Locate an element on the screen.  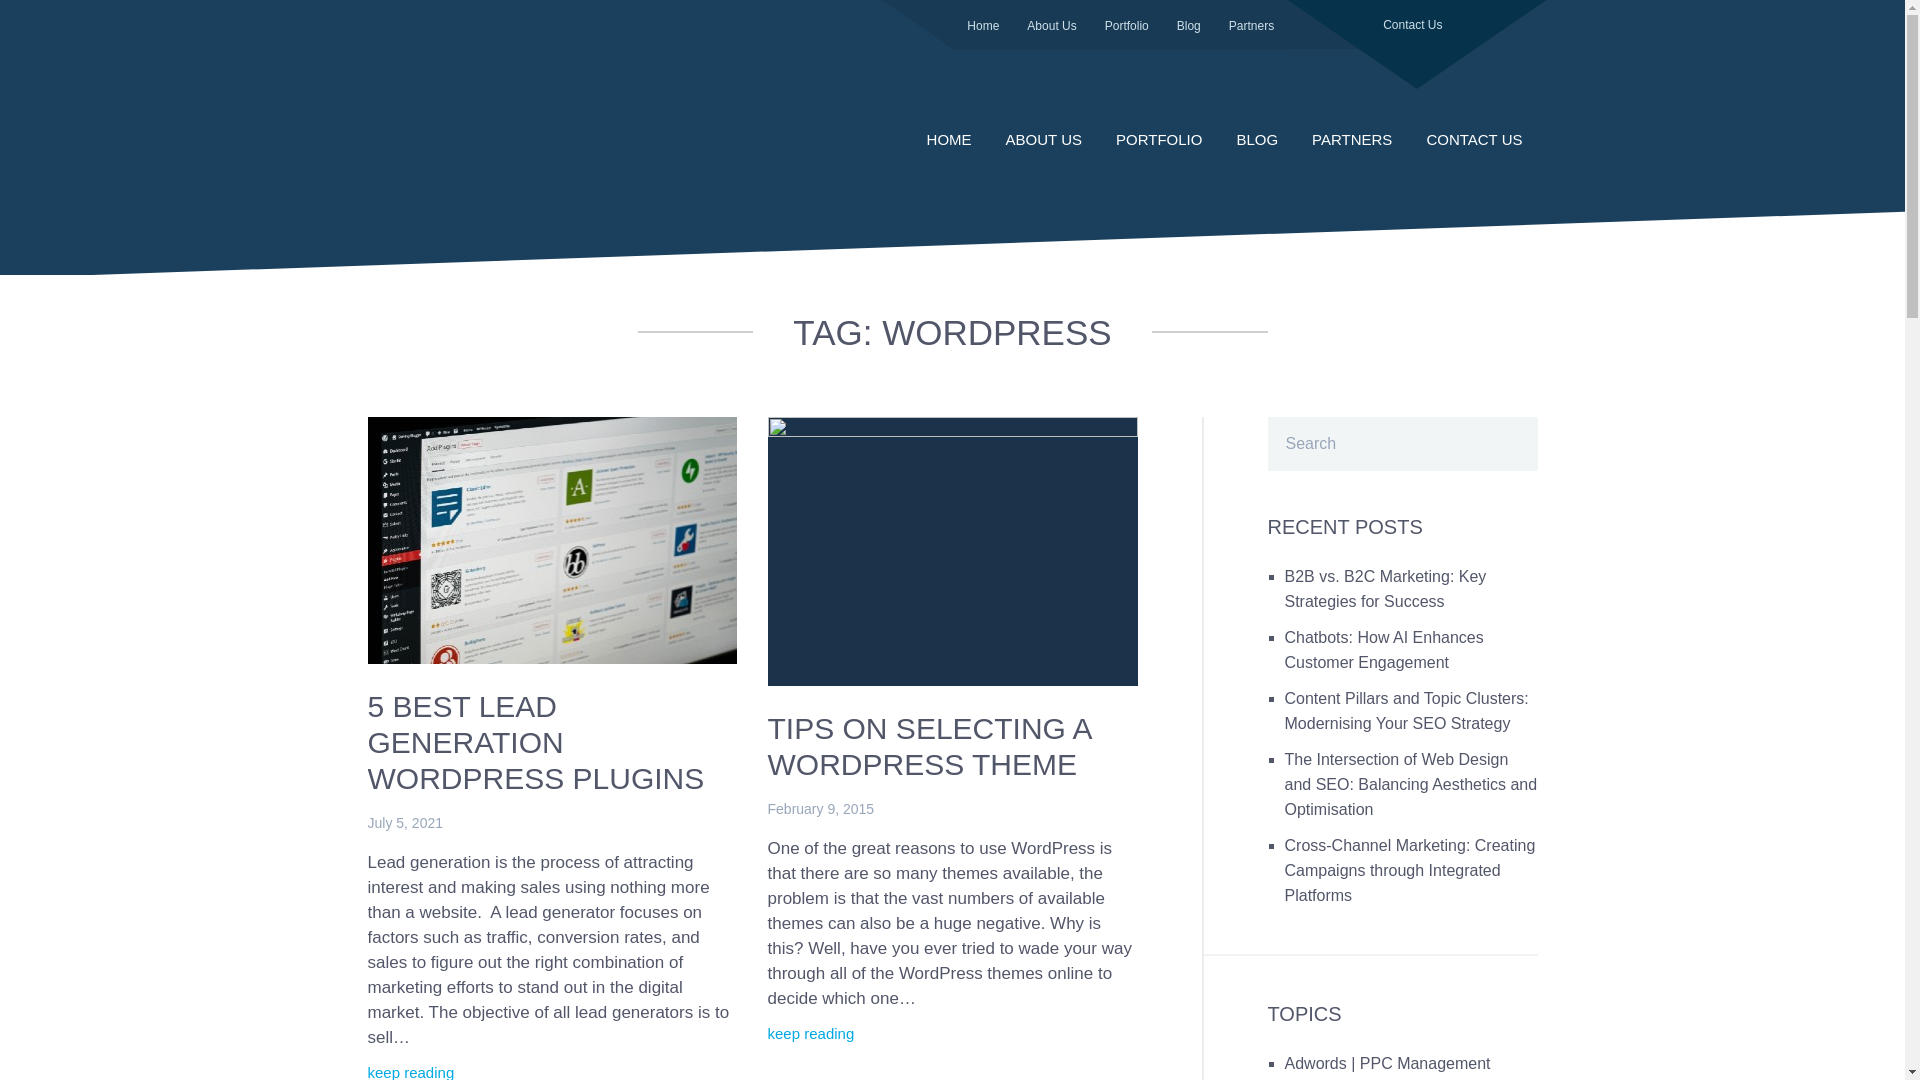
BLOG is located at coordinates (1257, 140).